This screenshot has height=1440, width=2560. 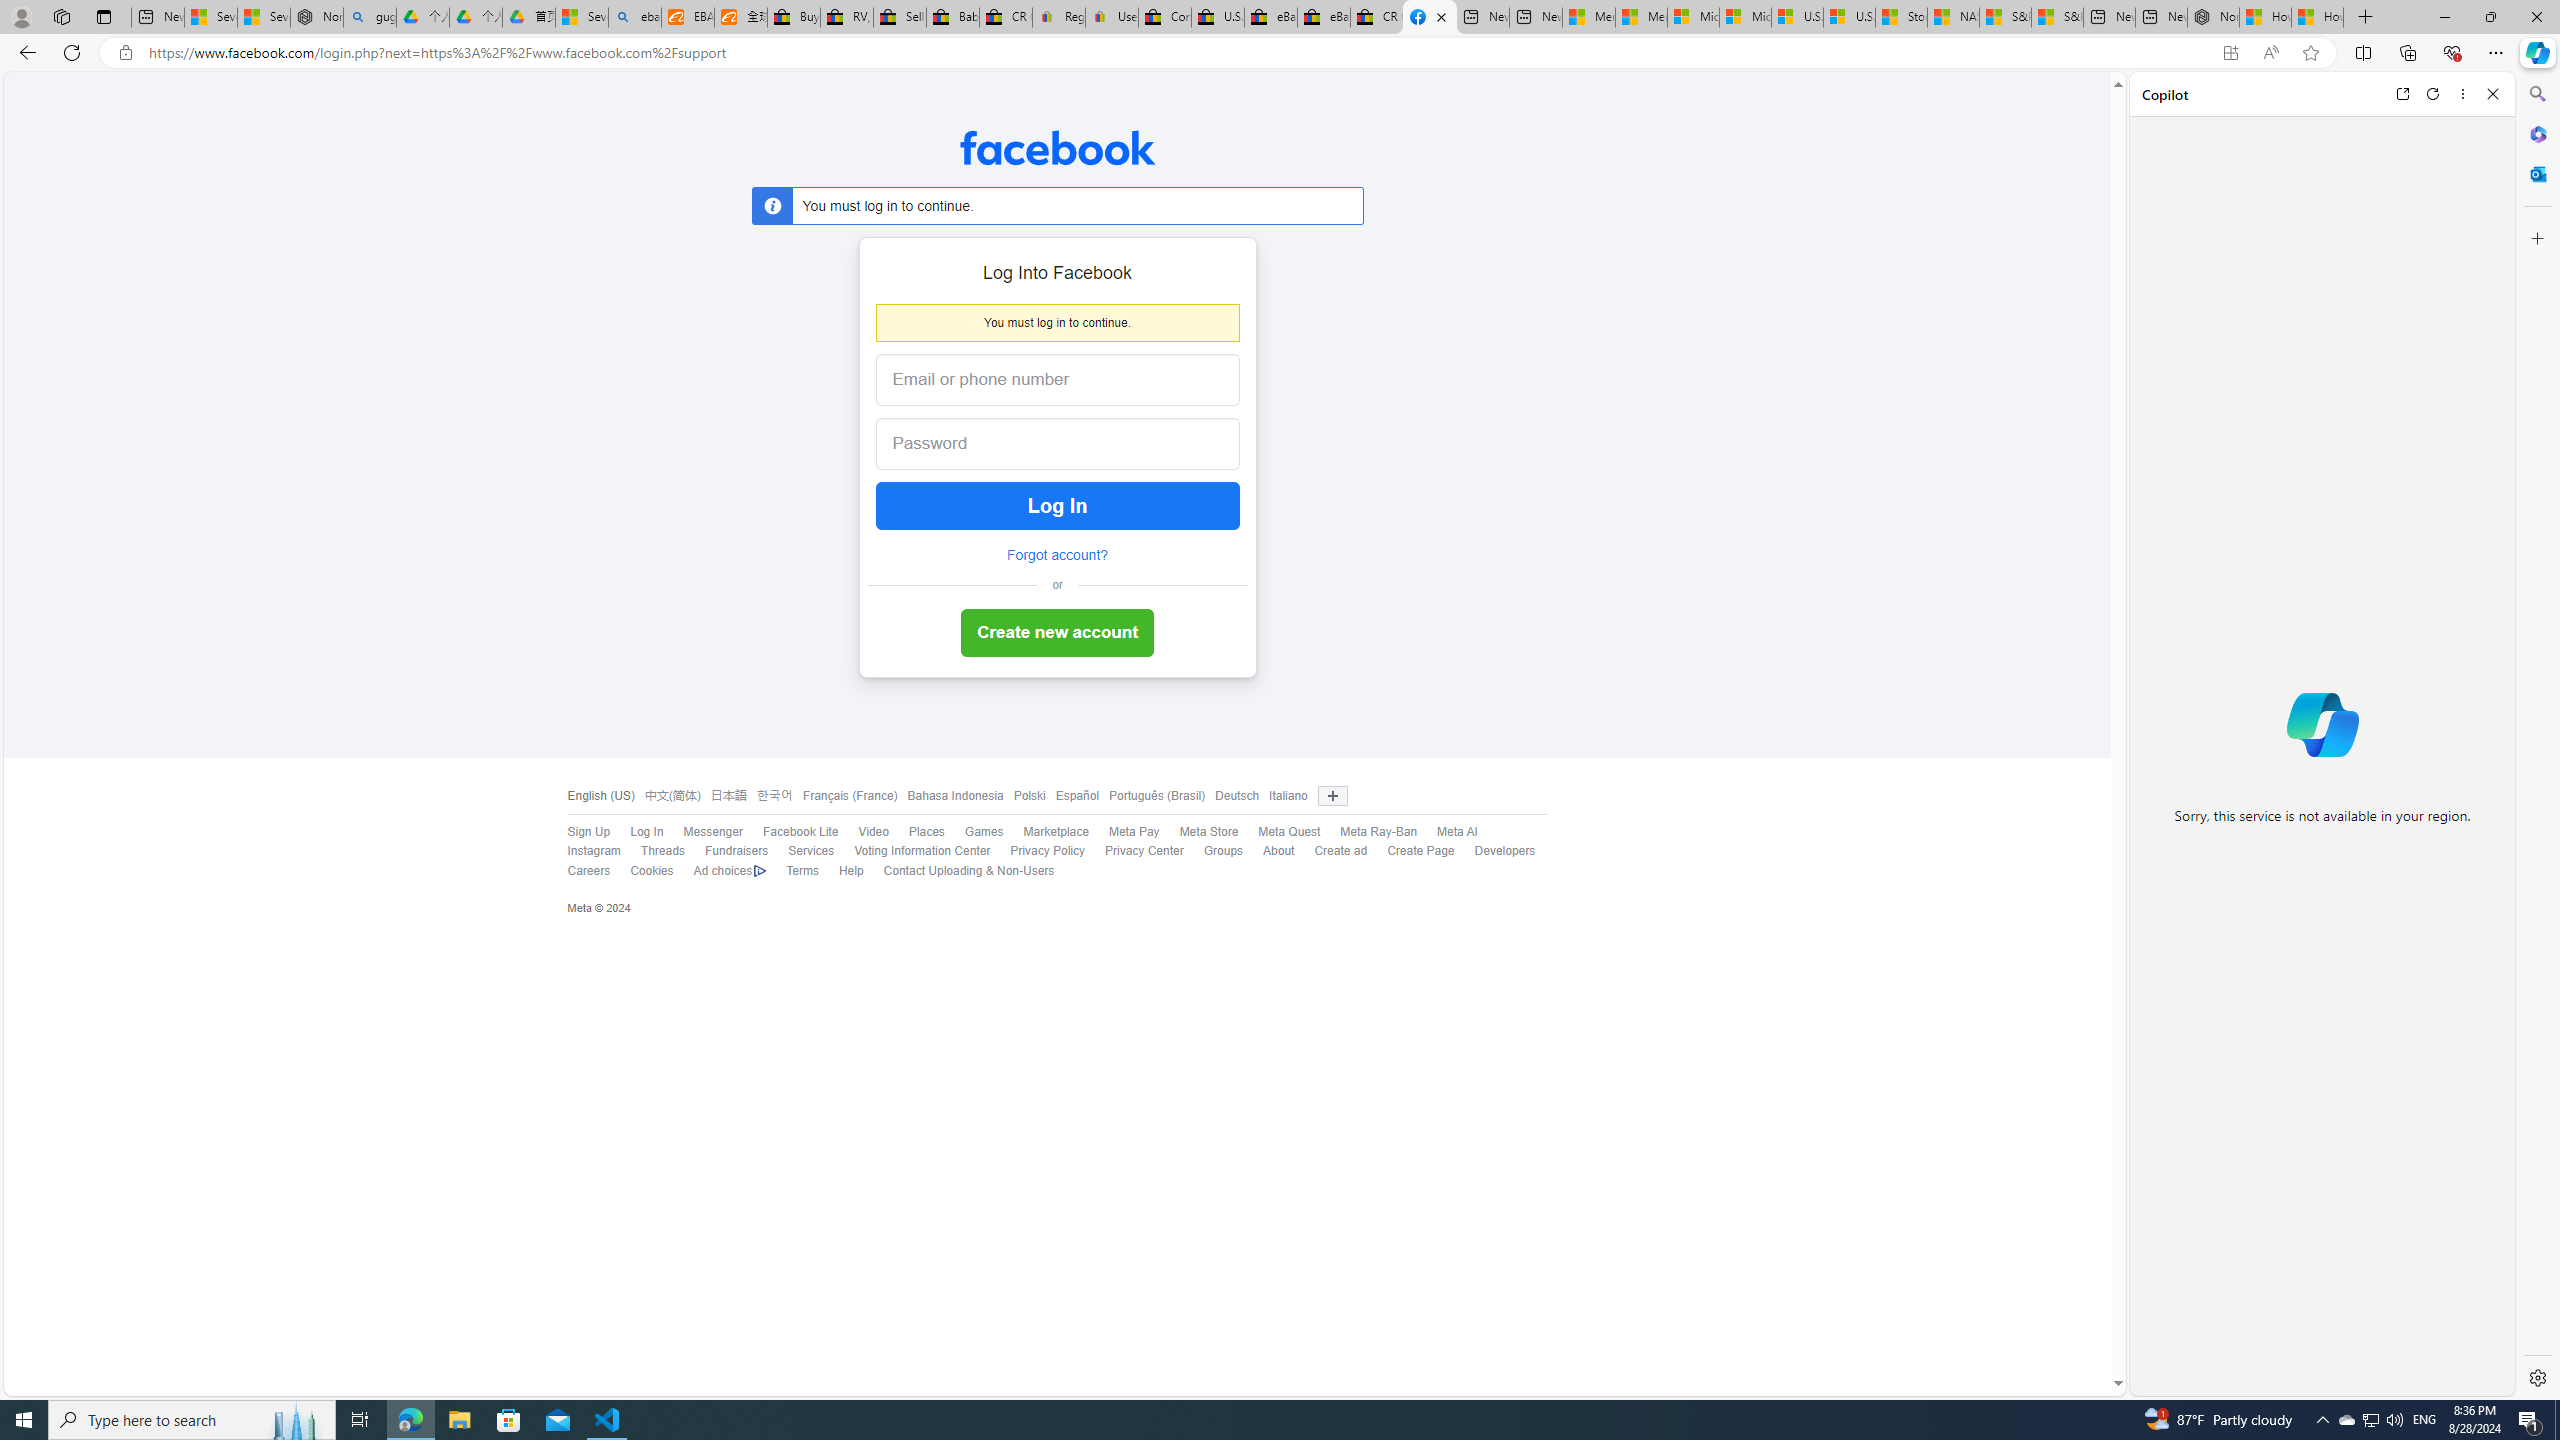 What do you see at coordinates (1144, 851) in the screenshot?
I see `Privacy Center` at bounding box center [1144, 851].